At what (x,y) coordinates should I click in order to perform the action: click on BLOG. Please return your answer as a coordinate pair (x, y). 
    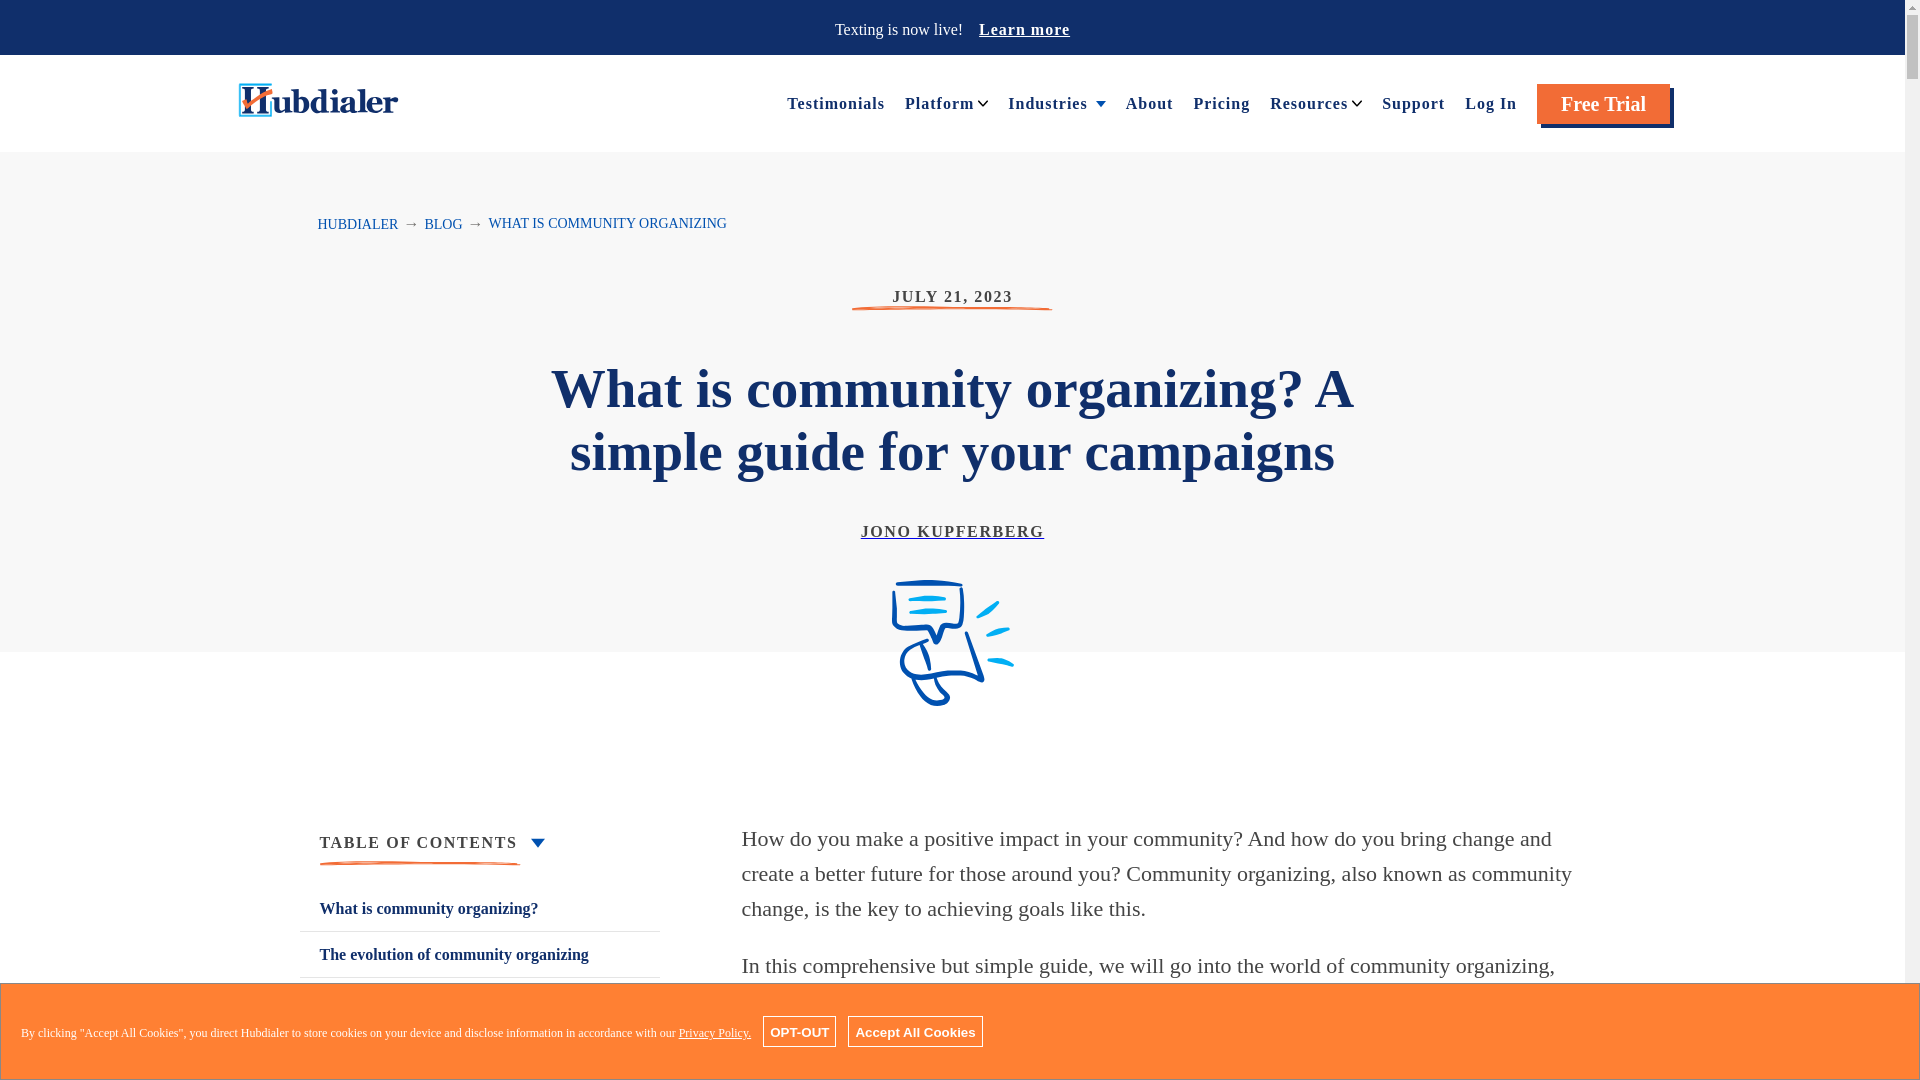
    Looking at the image, I should click on (443, 224).